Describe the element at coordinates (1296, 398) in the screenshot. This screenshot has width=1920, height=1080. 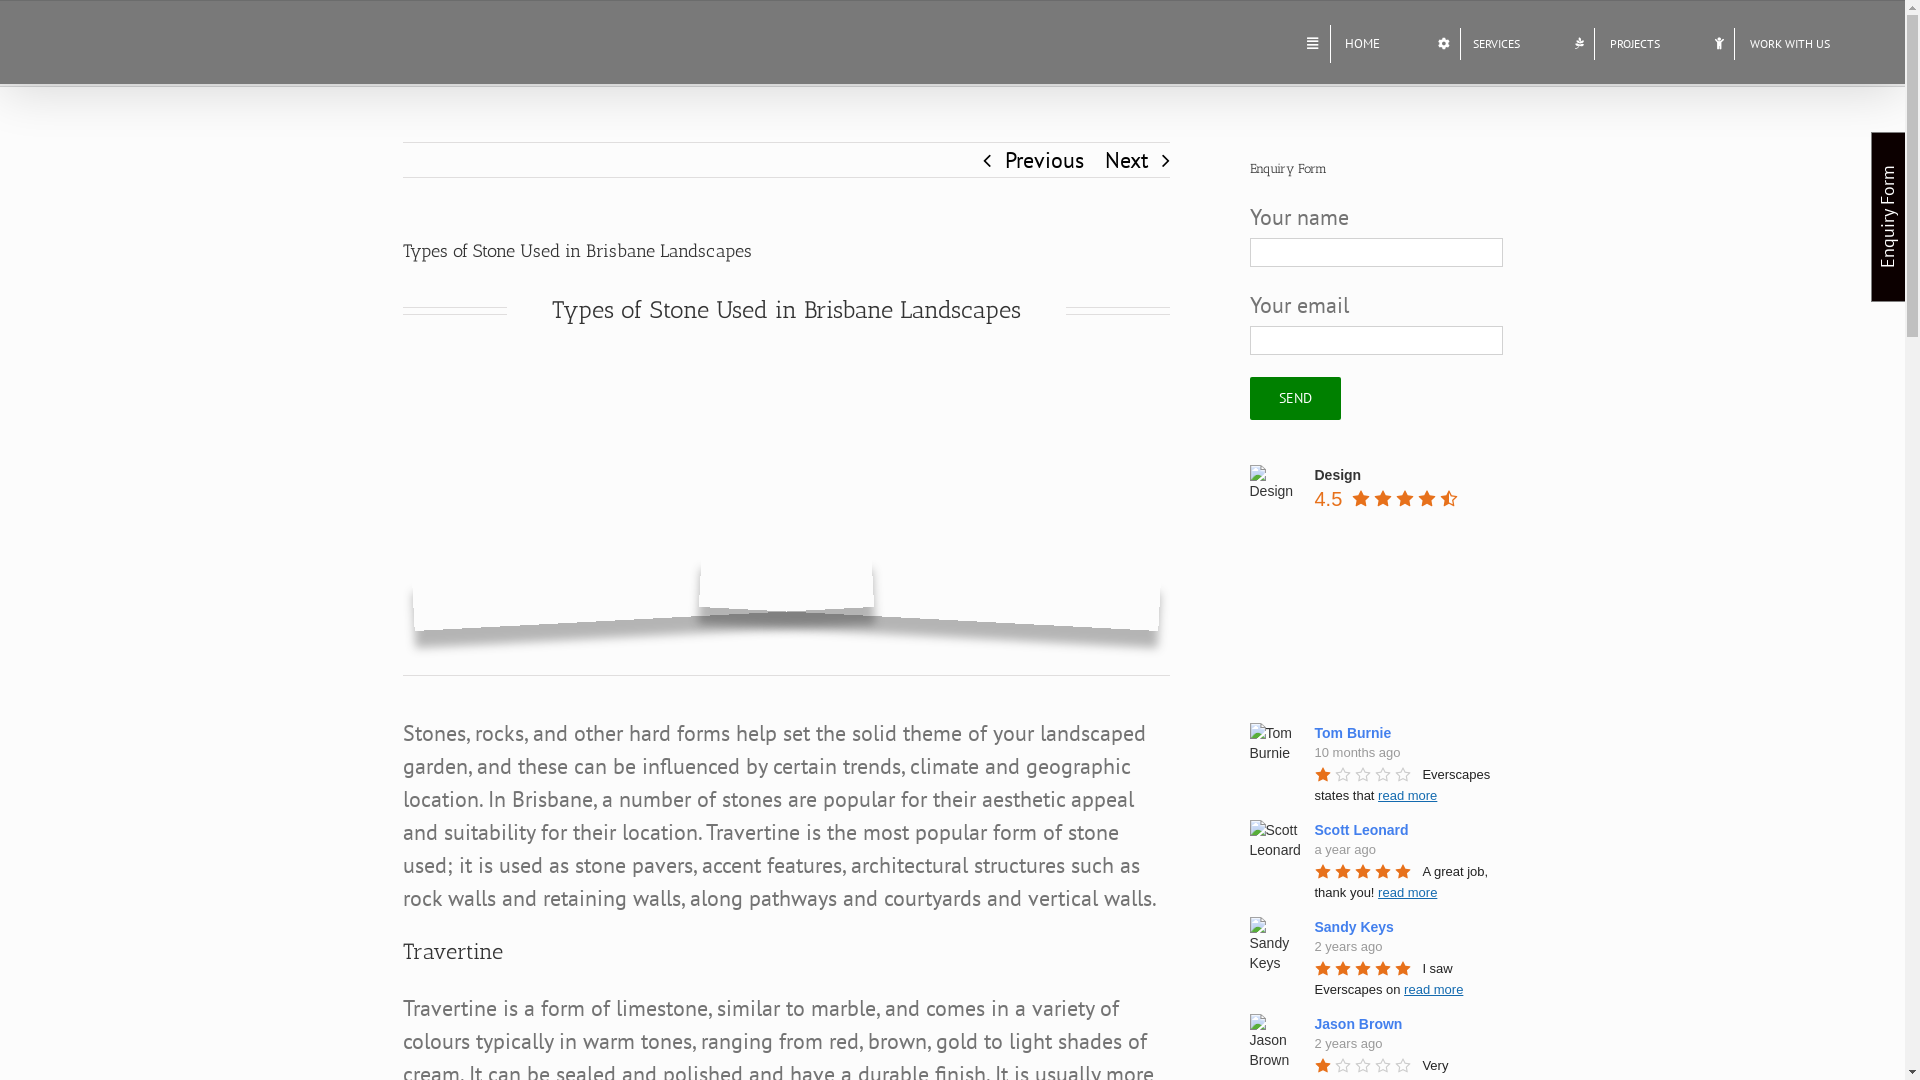
I see `Send` at that location.